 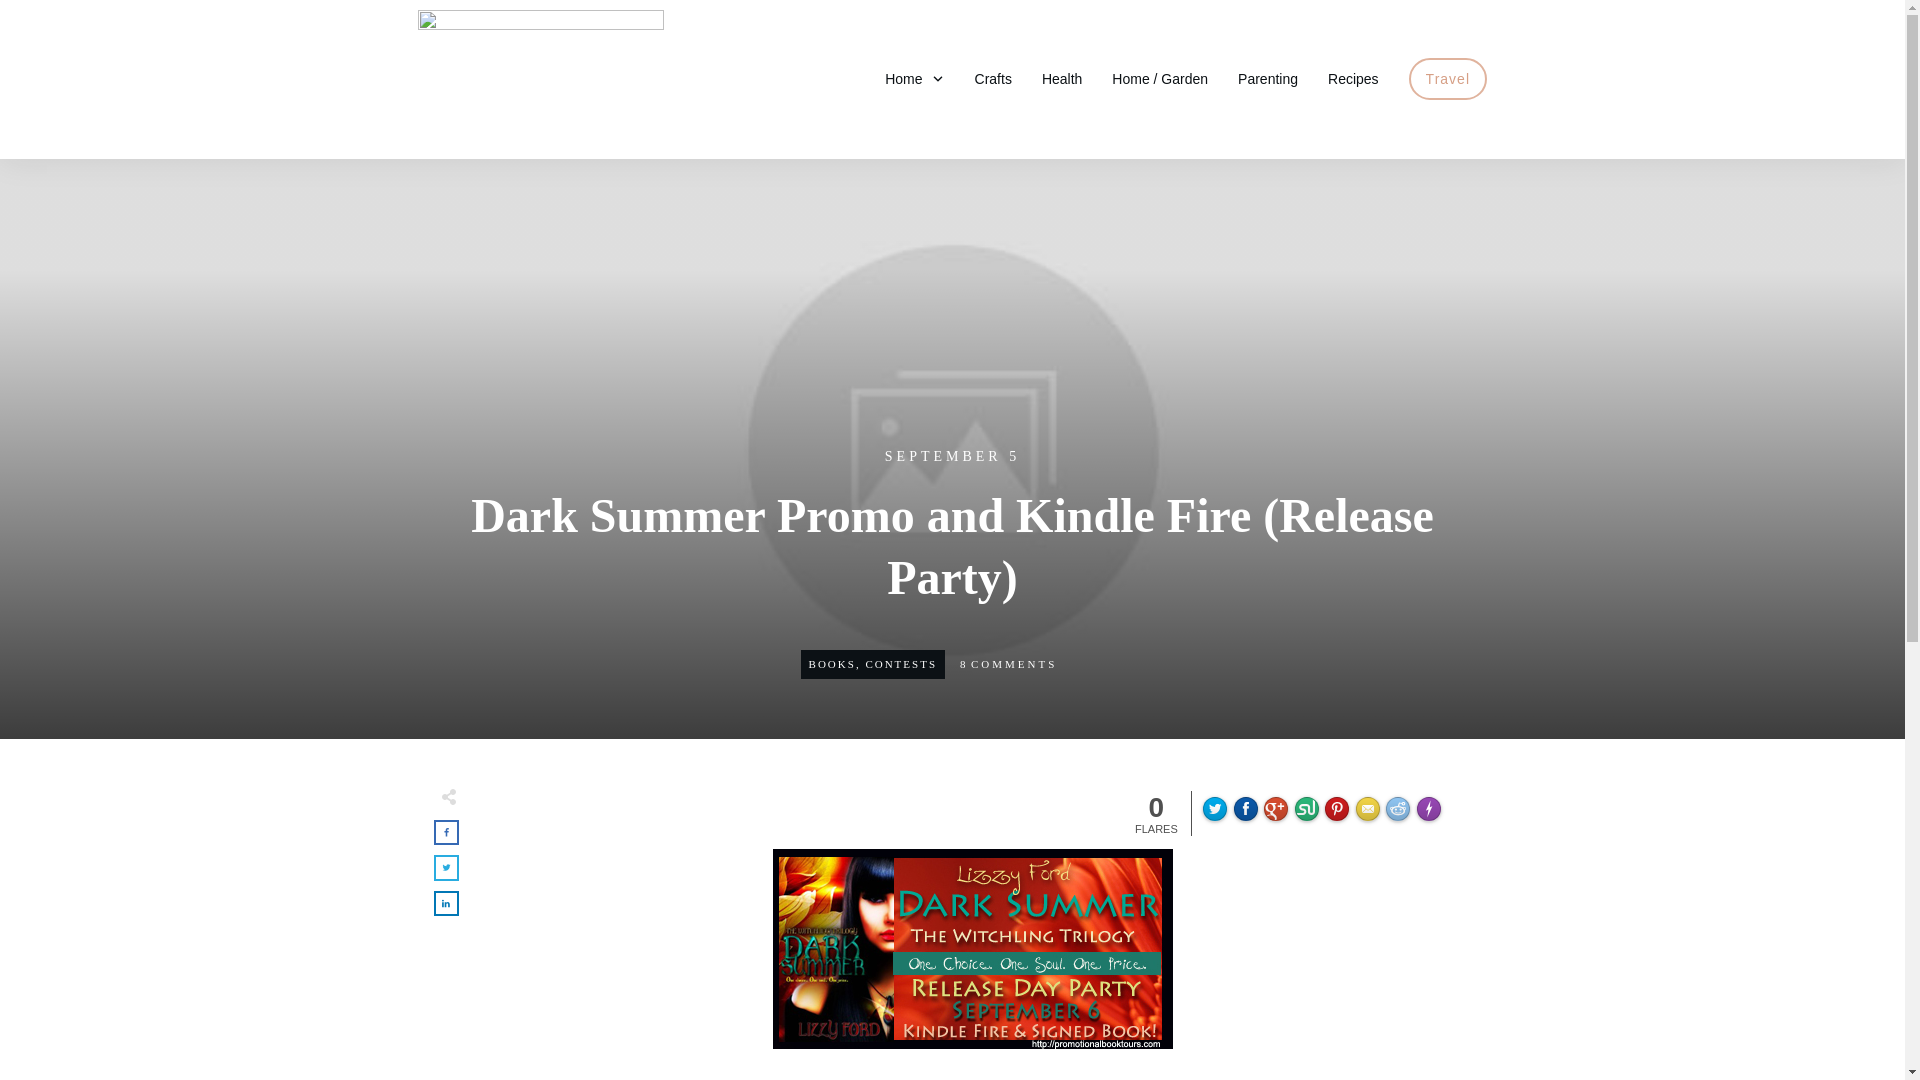 What do you see at coordinates (993, 78) in the screenshot?
I see `Crafts` at bounding box center [993, 78].